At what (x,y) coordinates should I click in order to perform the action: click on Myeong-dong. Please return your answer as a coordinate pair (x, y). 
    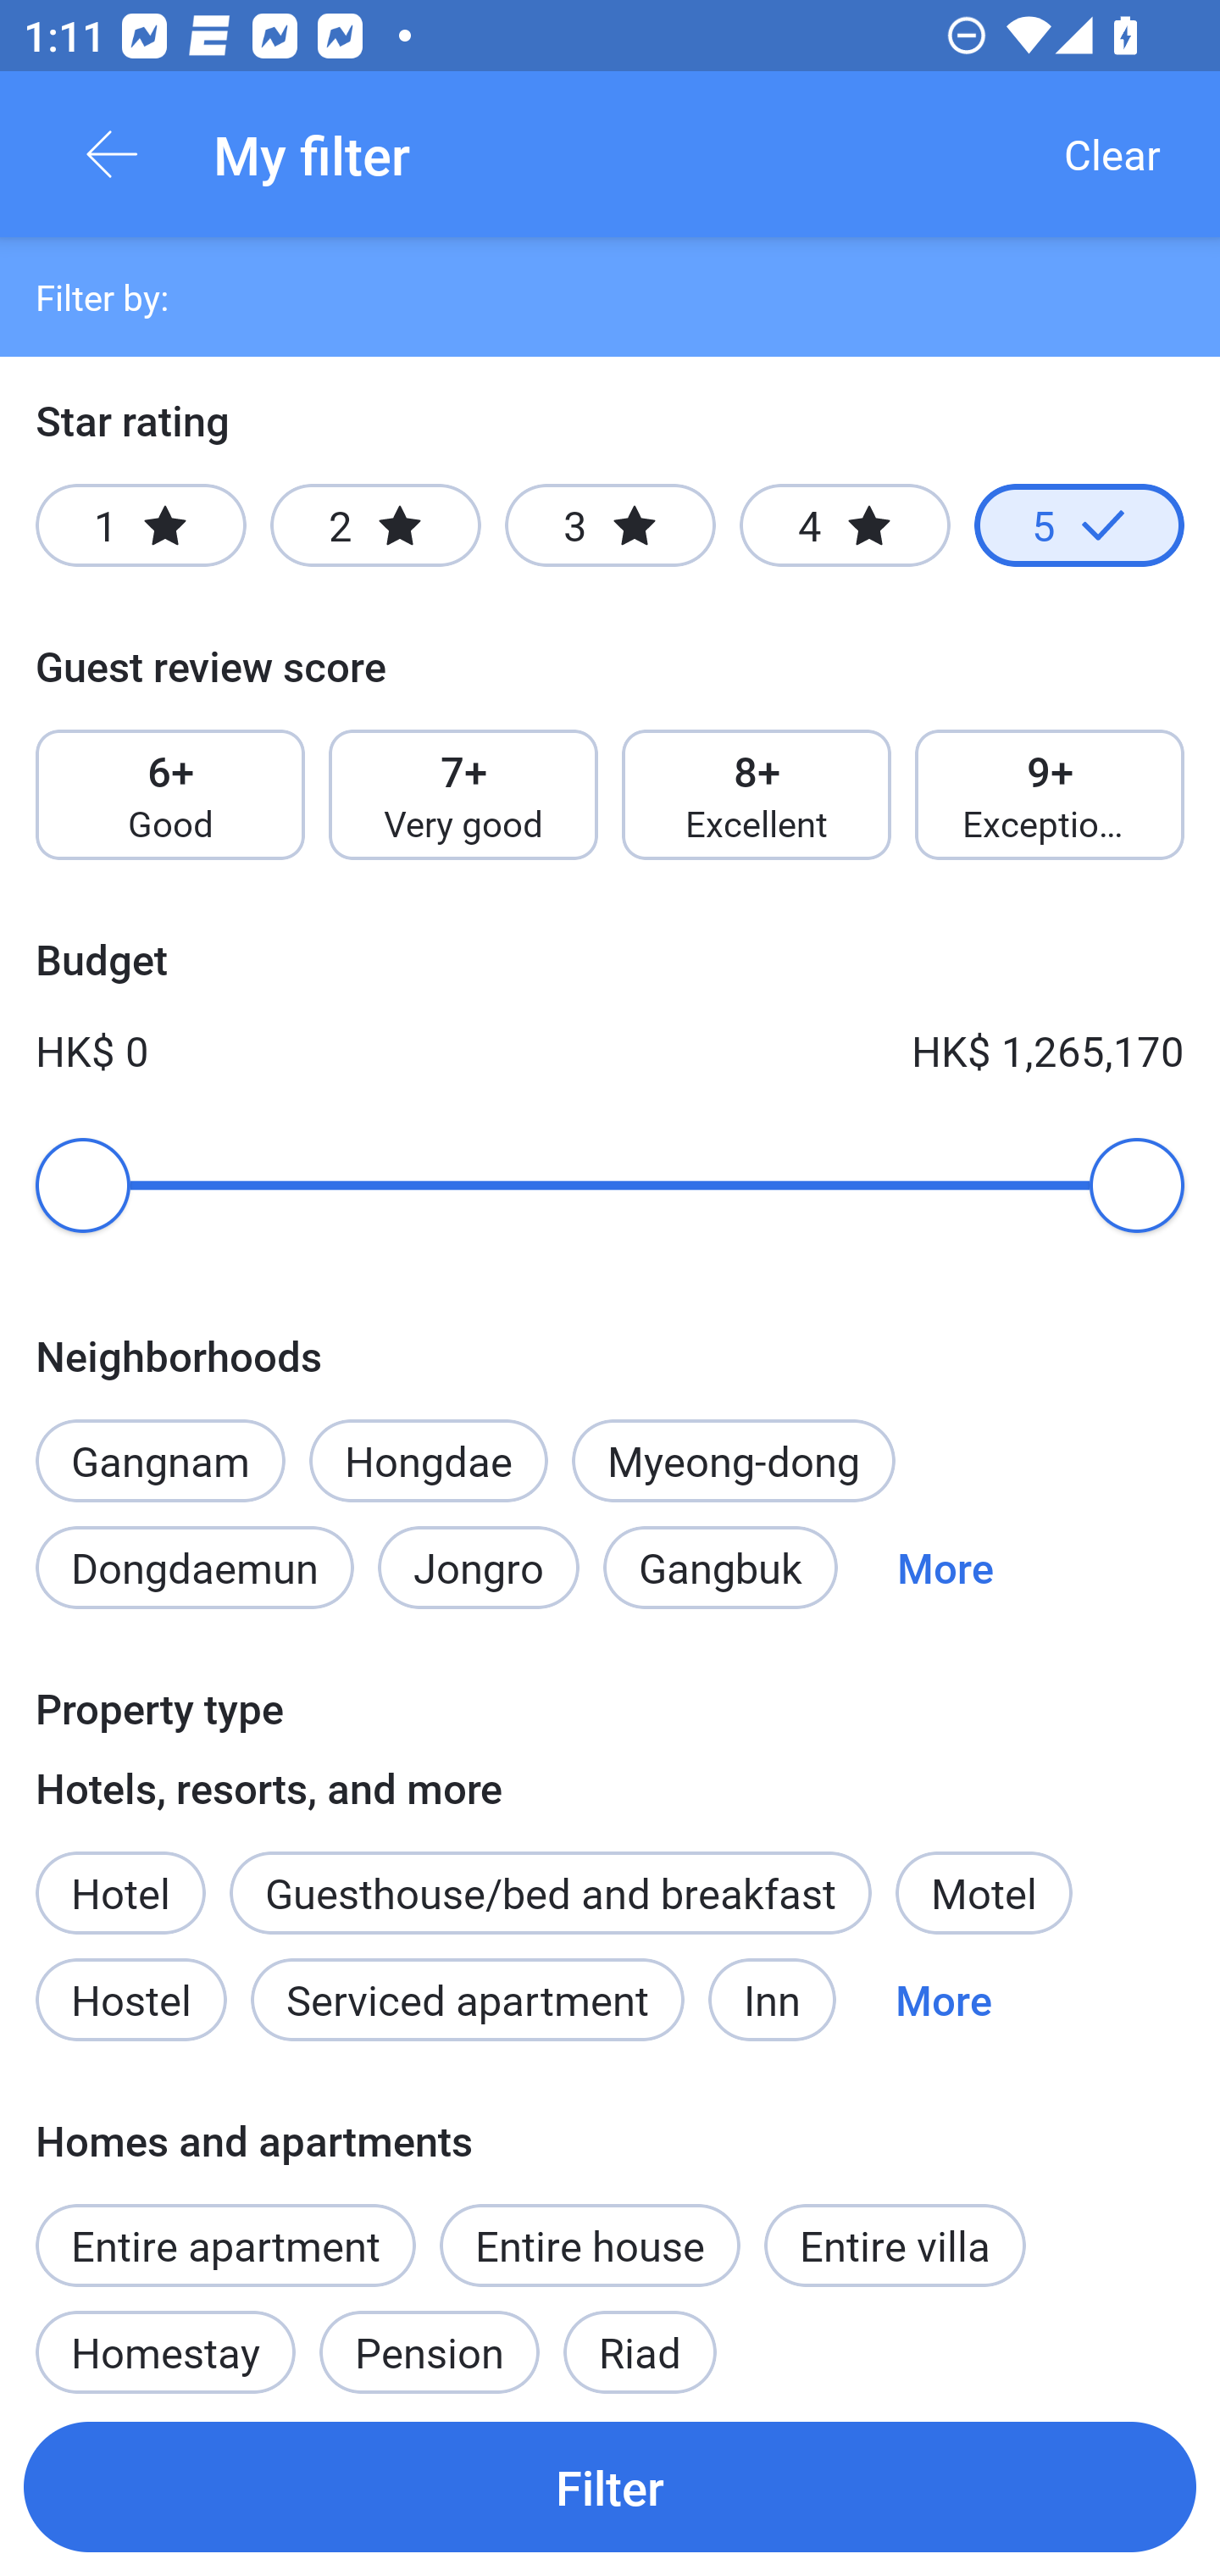
    Looking at the image, I should click on (734, 1460).